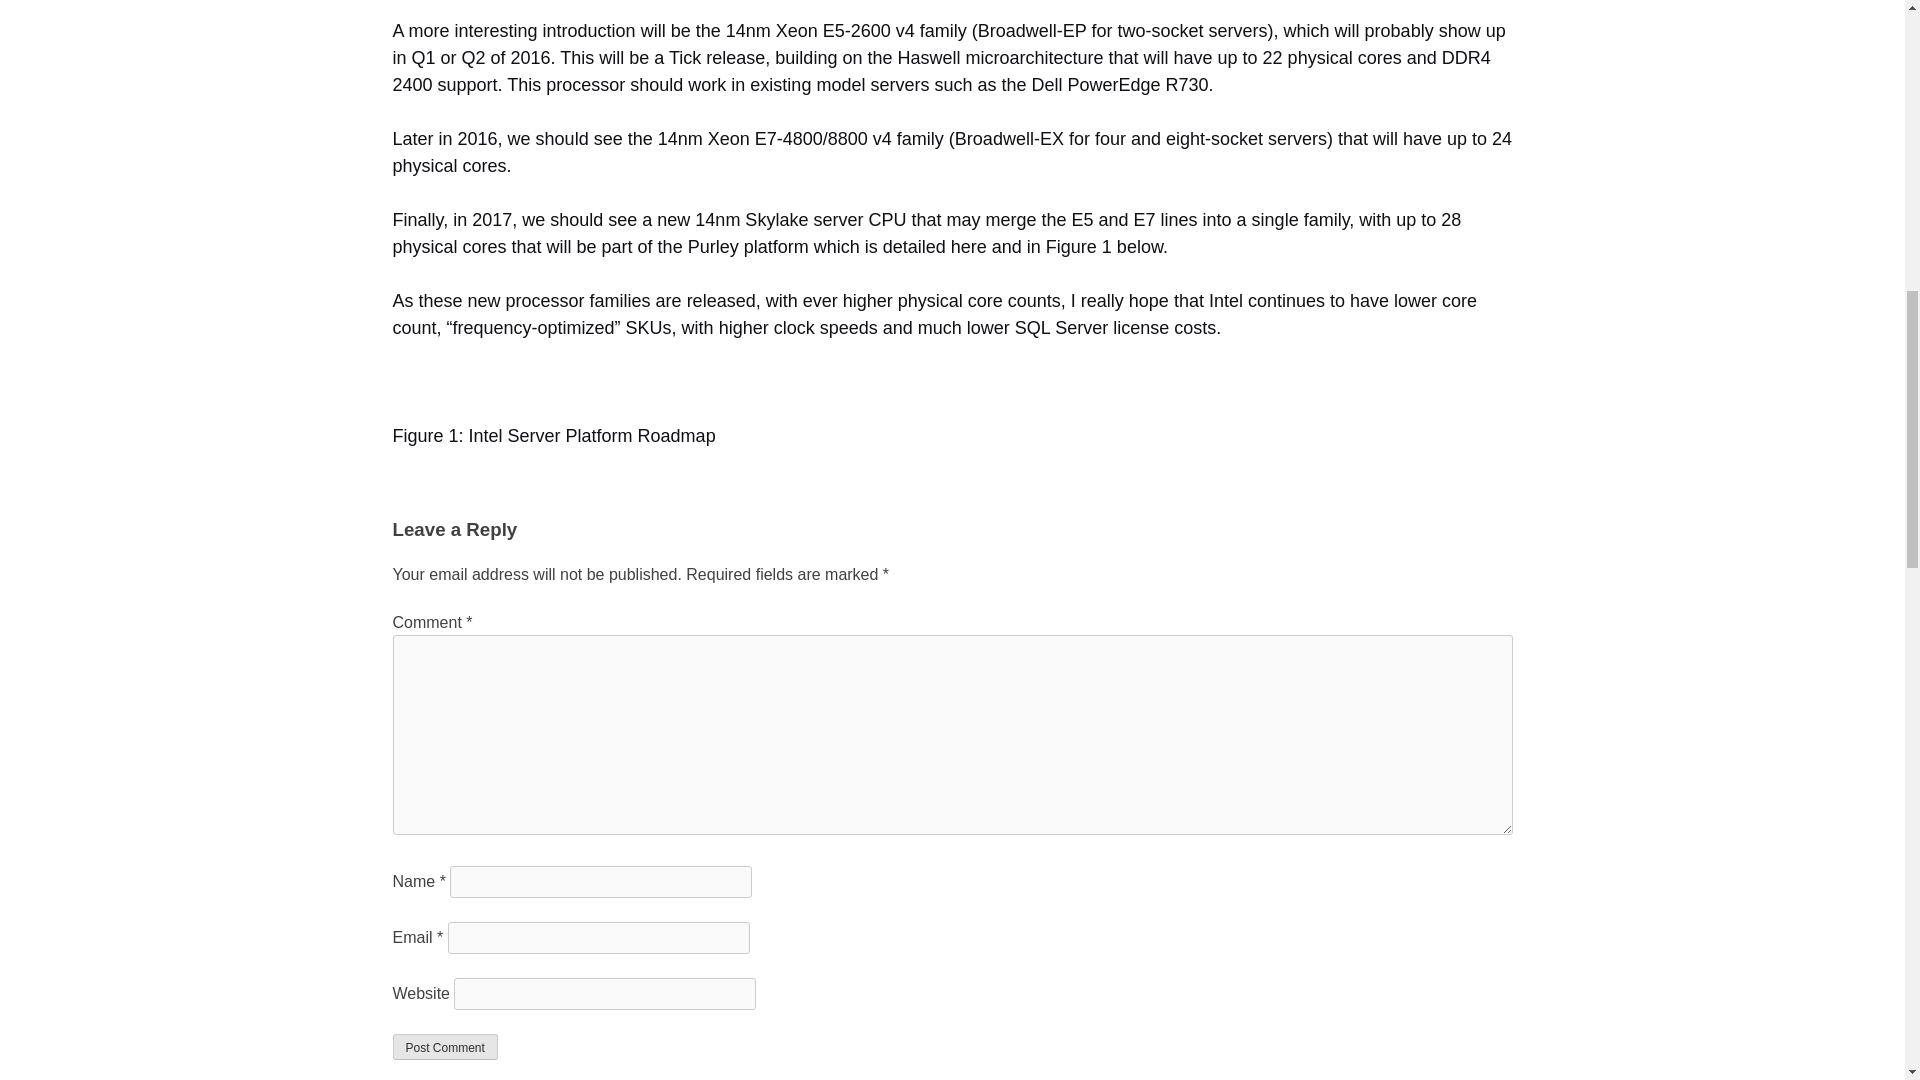 The image size is (1920, 1080). What do you see at coordinates (444, 1046) in the screenshot?
I see `Post Comment` at bounding box center [444, 1046].